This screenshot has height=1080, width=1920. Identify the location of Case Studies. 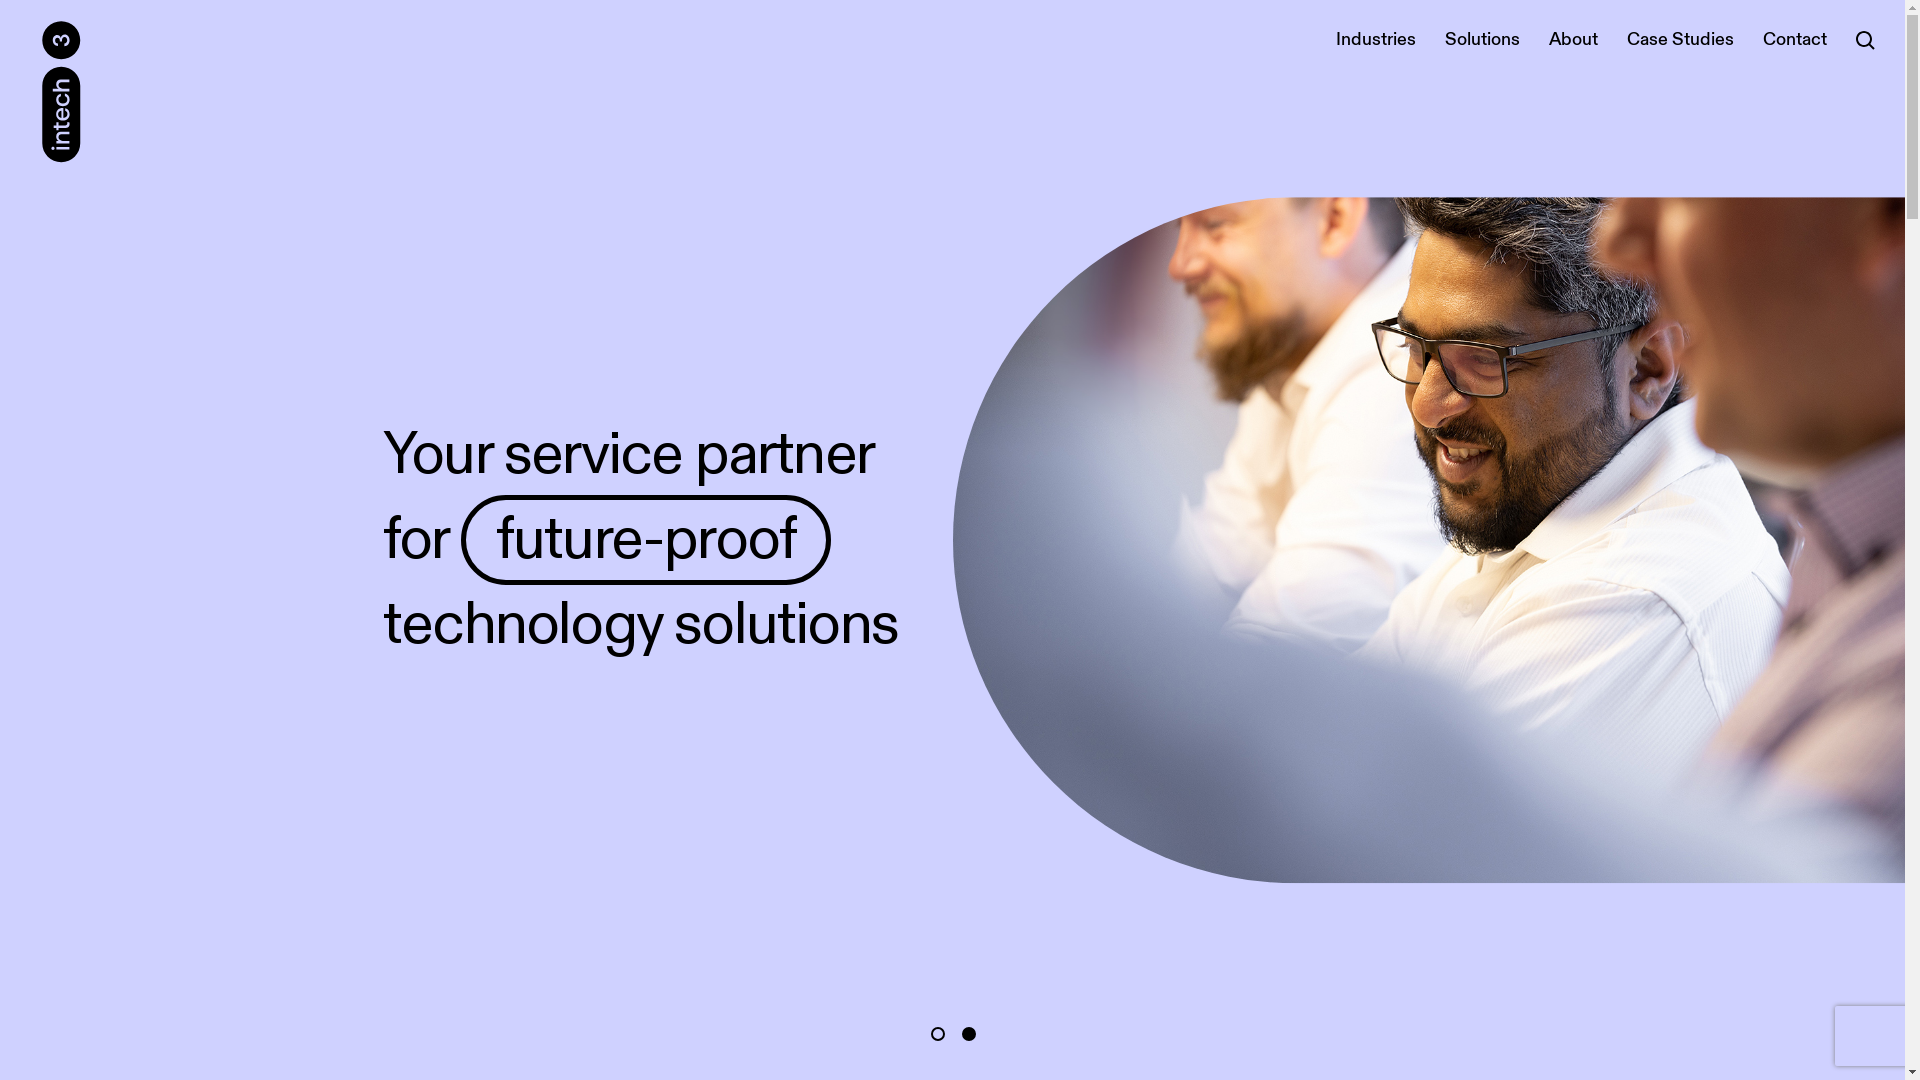
(1680, 40).